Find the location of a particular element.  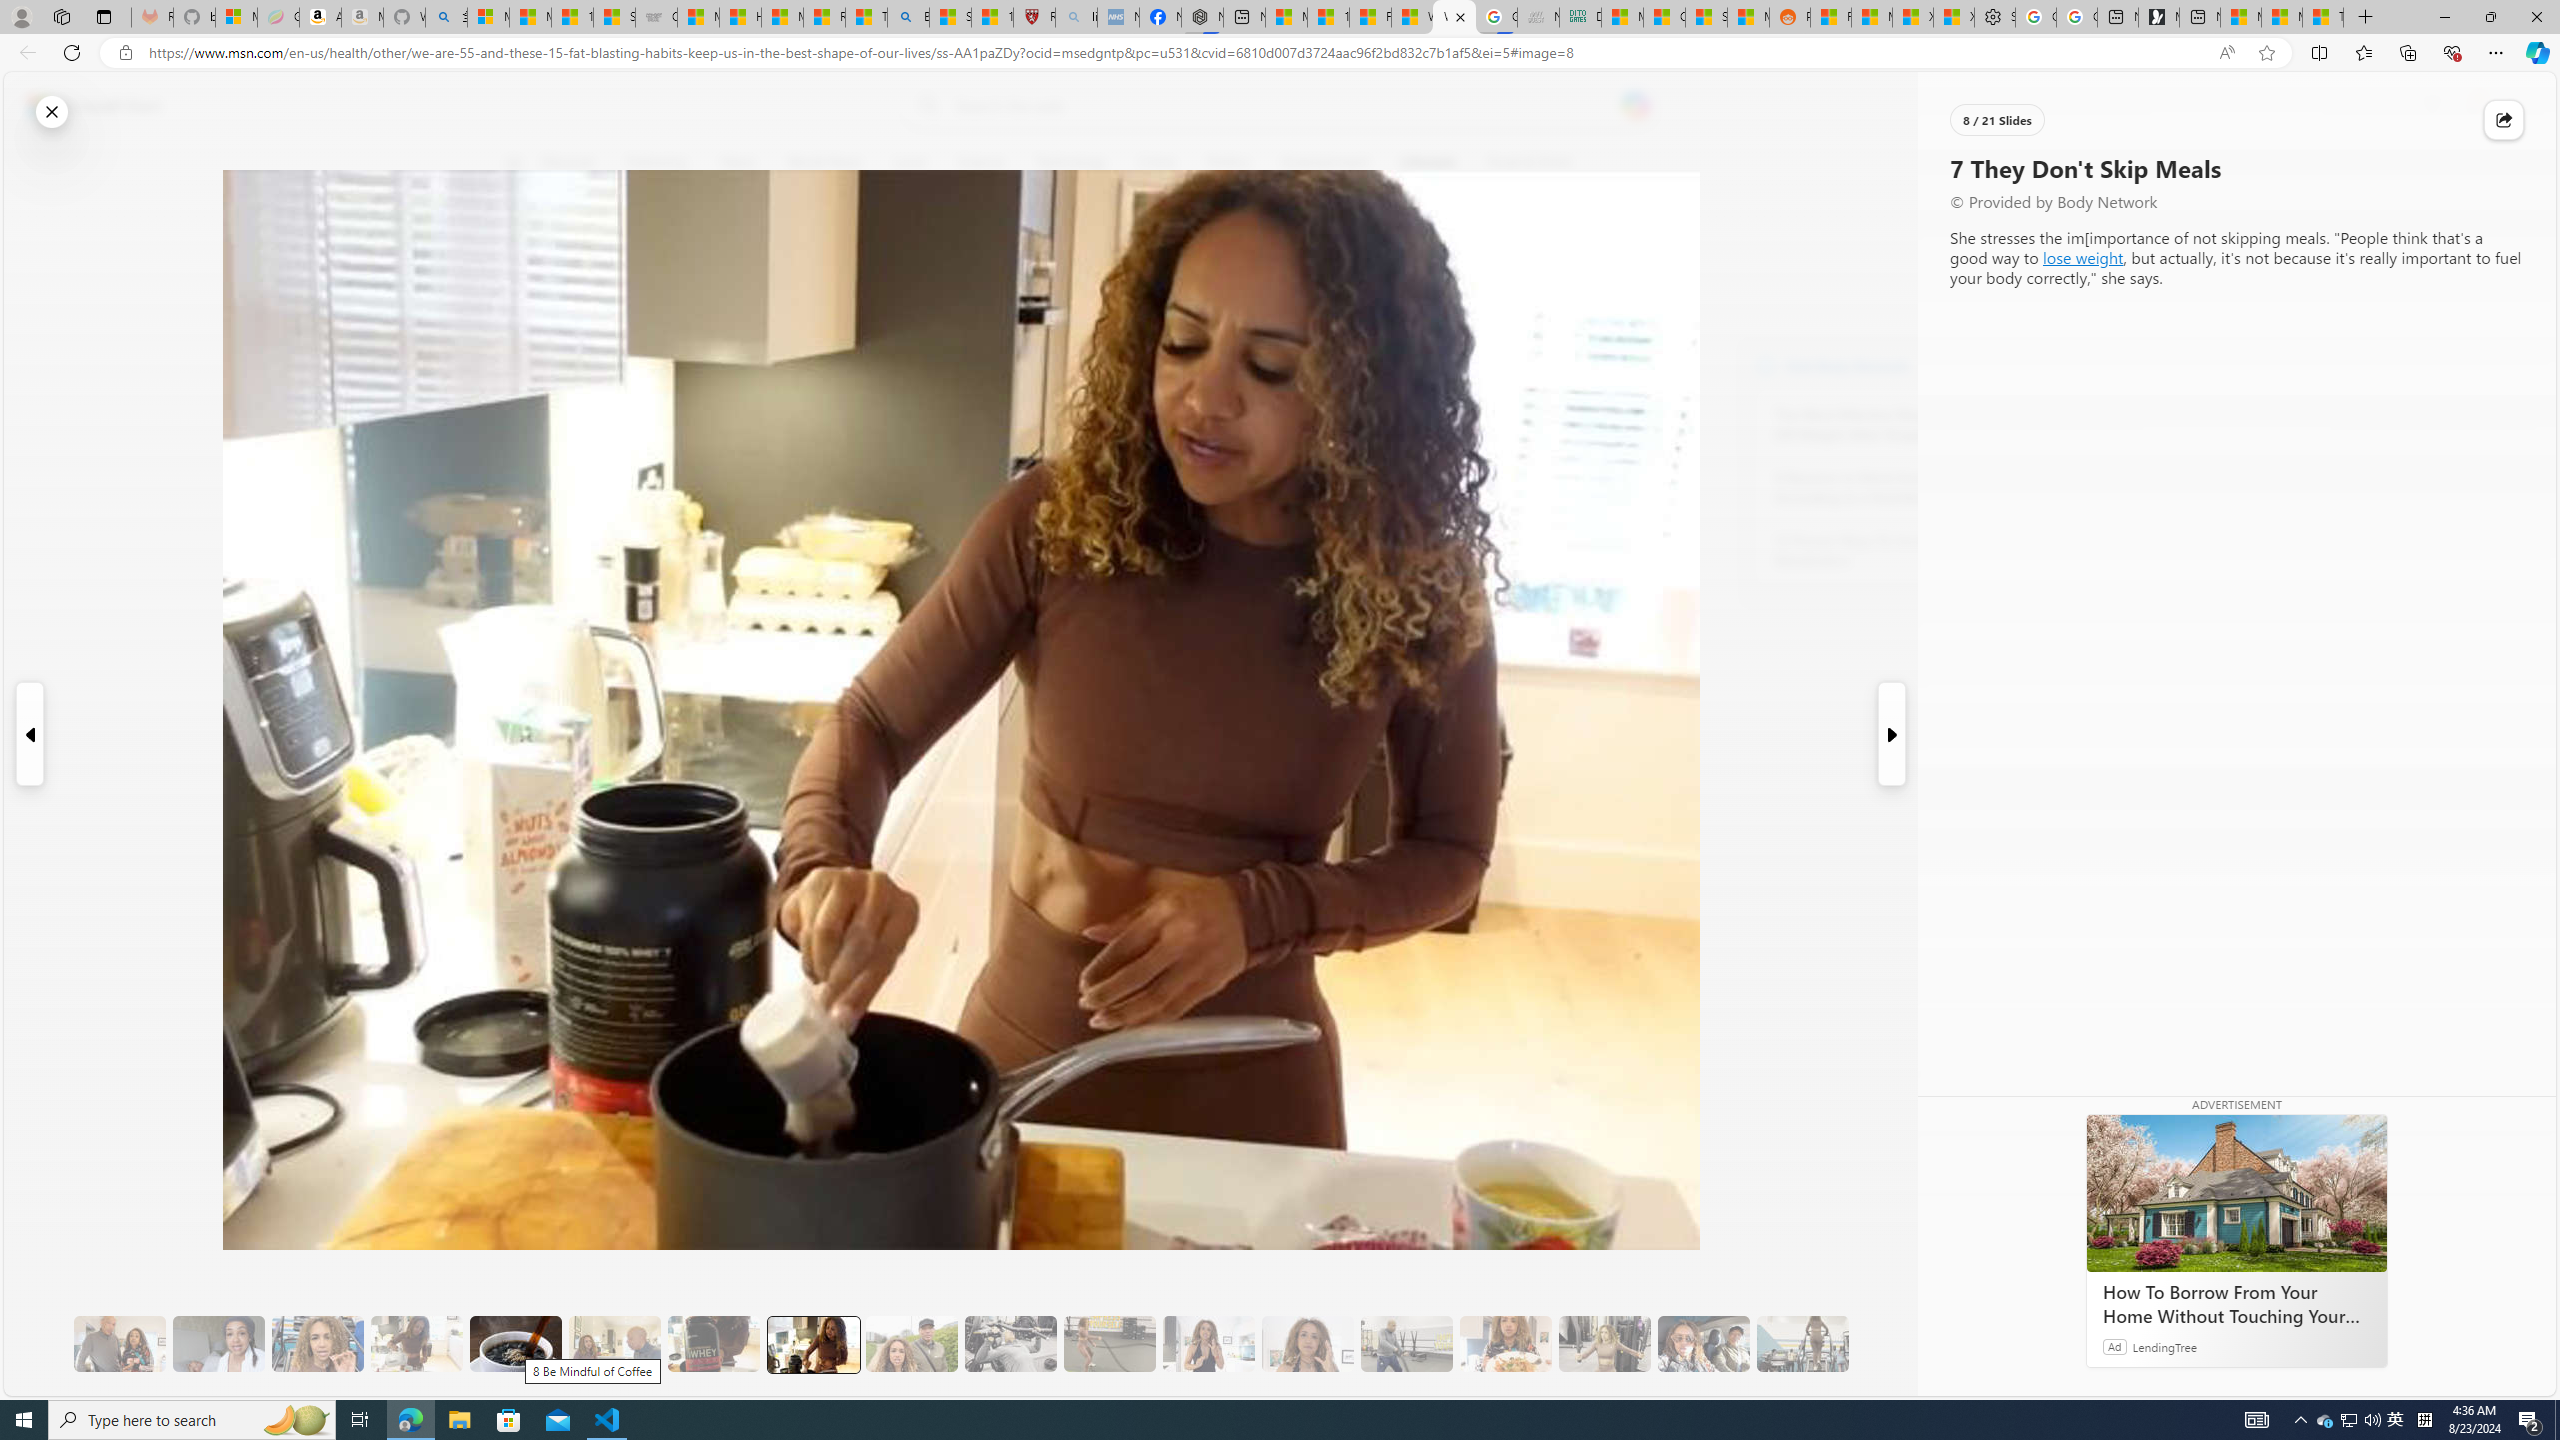

Settings is located at coordinates (1995, 17).